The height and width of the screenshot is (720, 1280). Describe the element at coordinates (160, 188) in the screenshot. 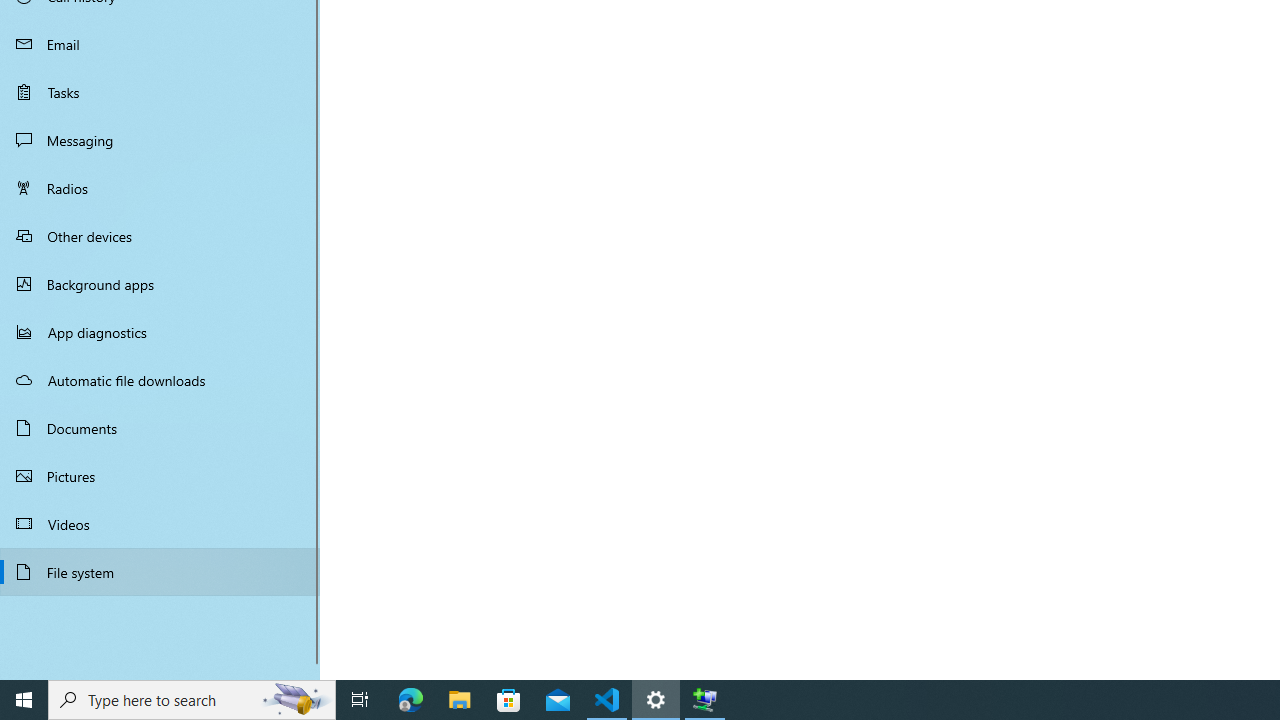

I see `Radios` at that location.